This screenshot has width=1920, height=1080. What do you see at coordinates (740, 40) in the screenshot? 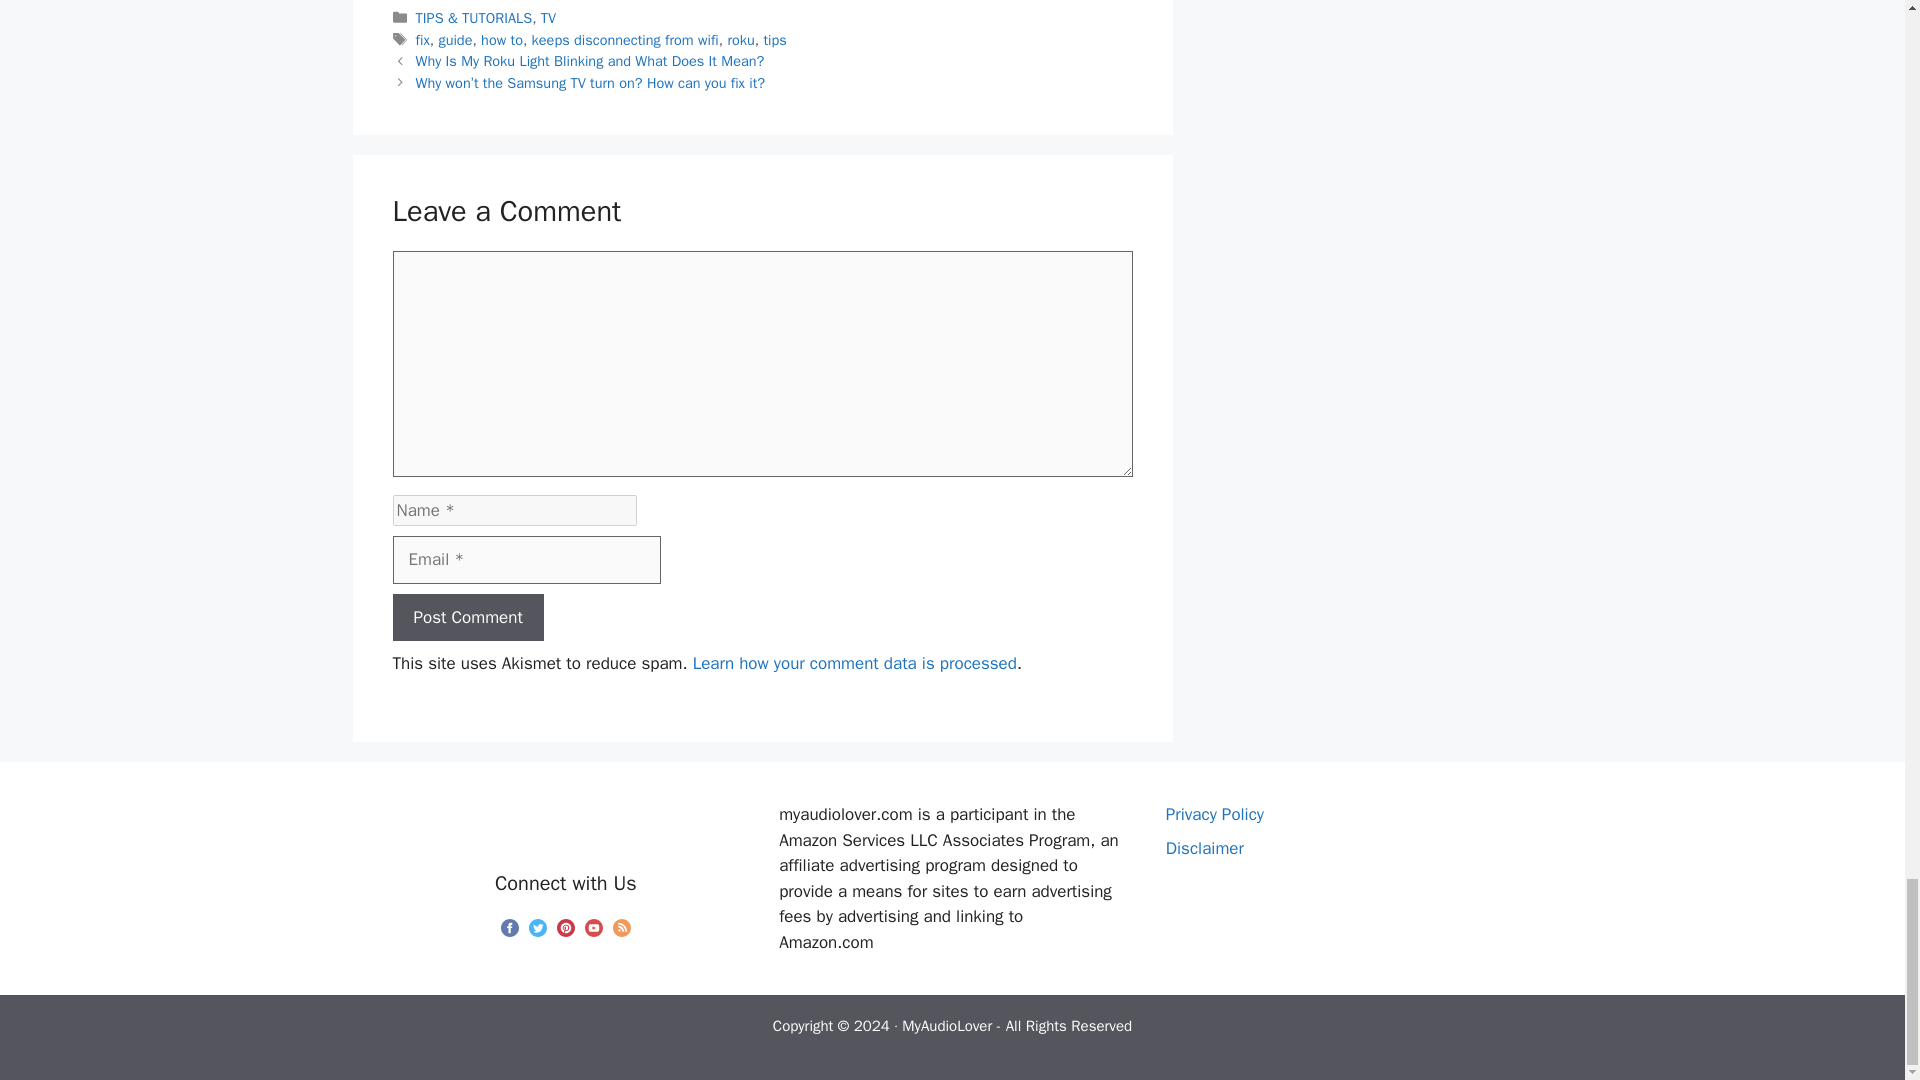
I see `roku` at bounding box center [740, 40].